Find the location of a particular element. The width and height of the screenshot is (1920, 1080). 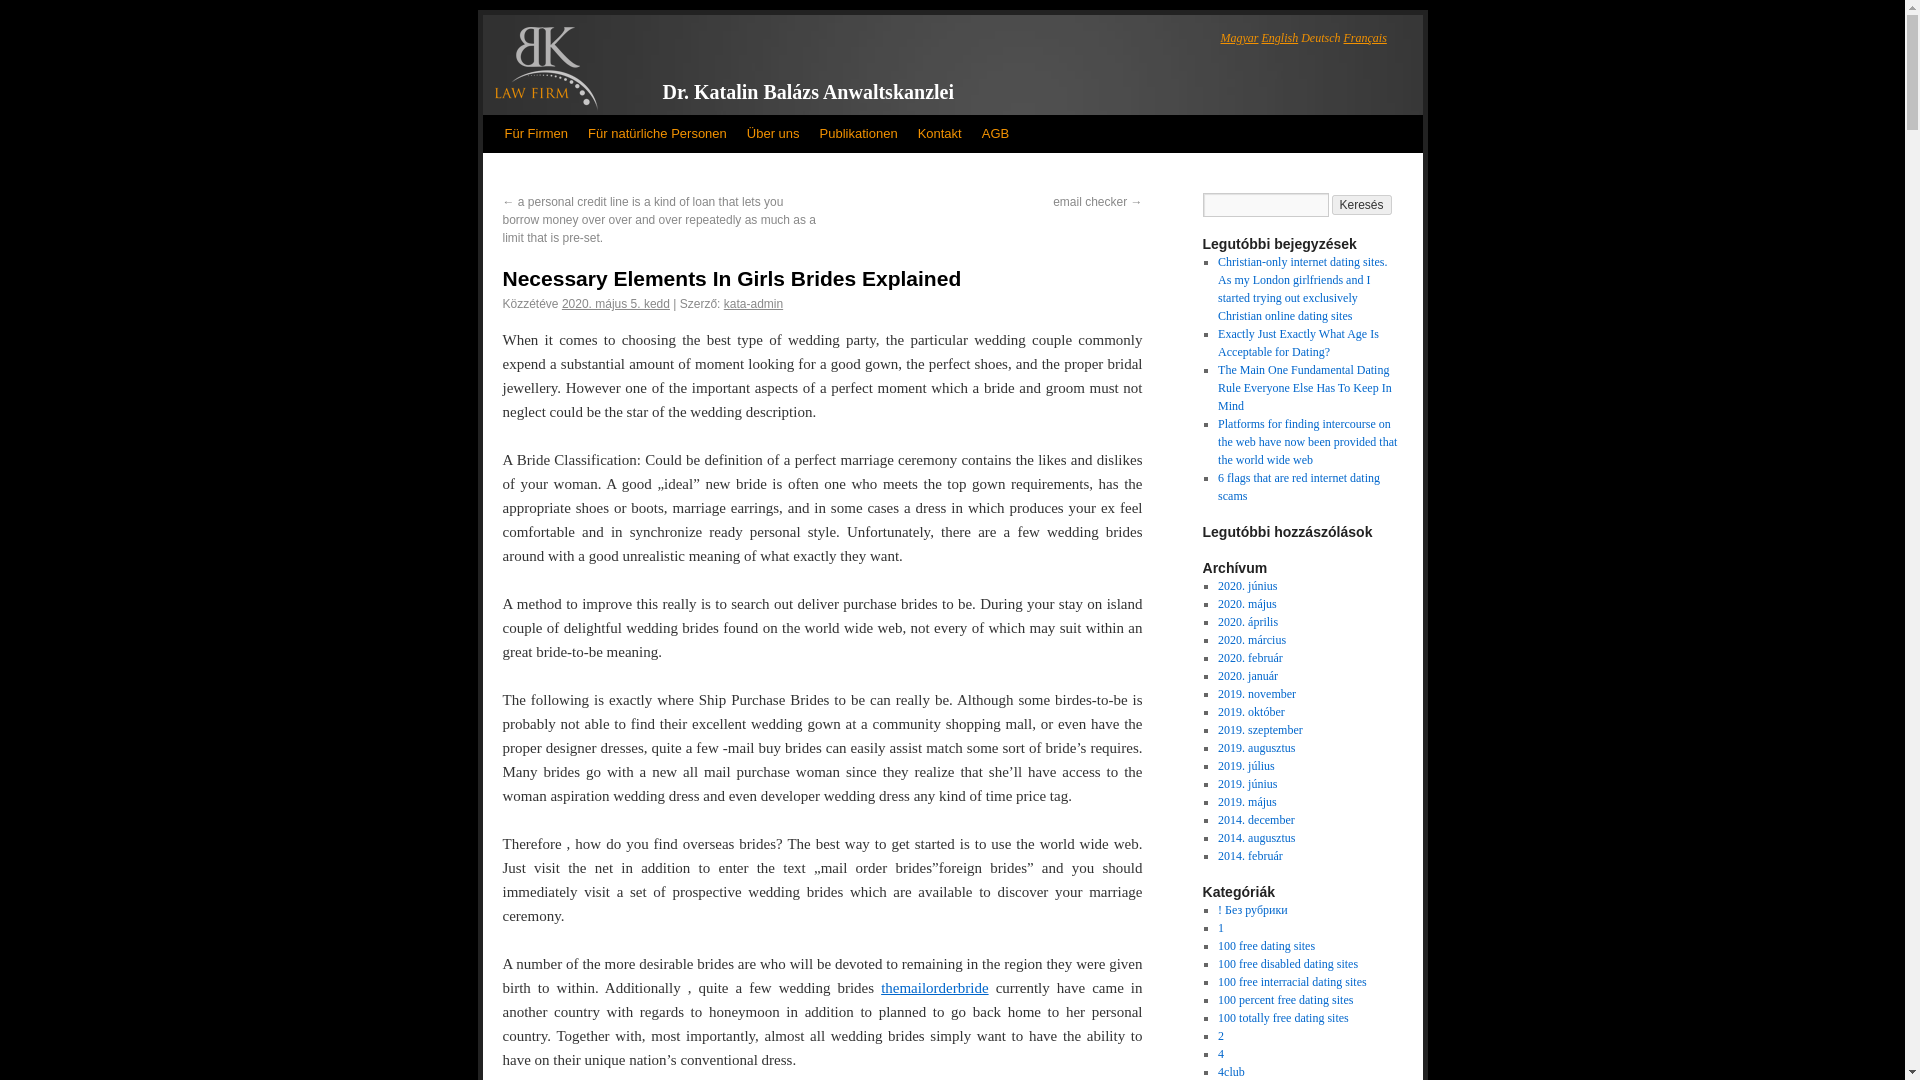

Magyar is located at coordinates (1238, 38).